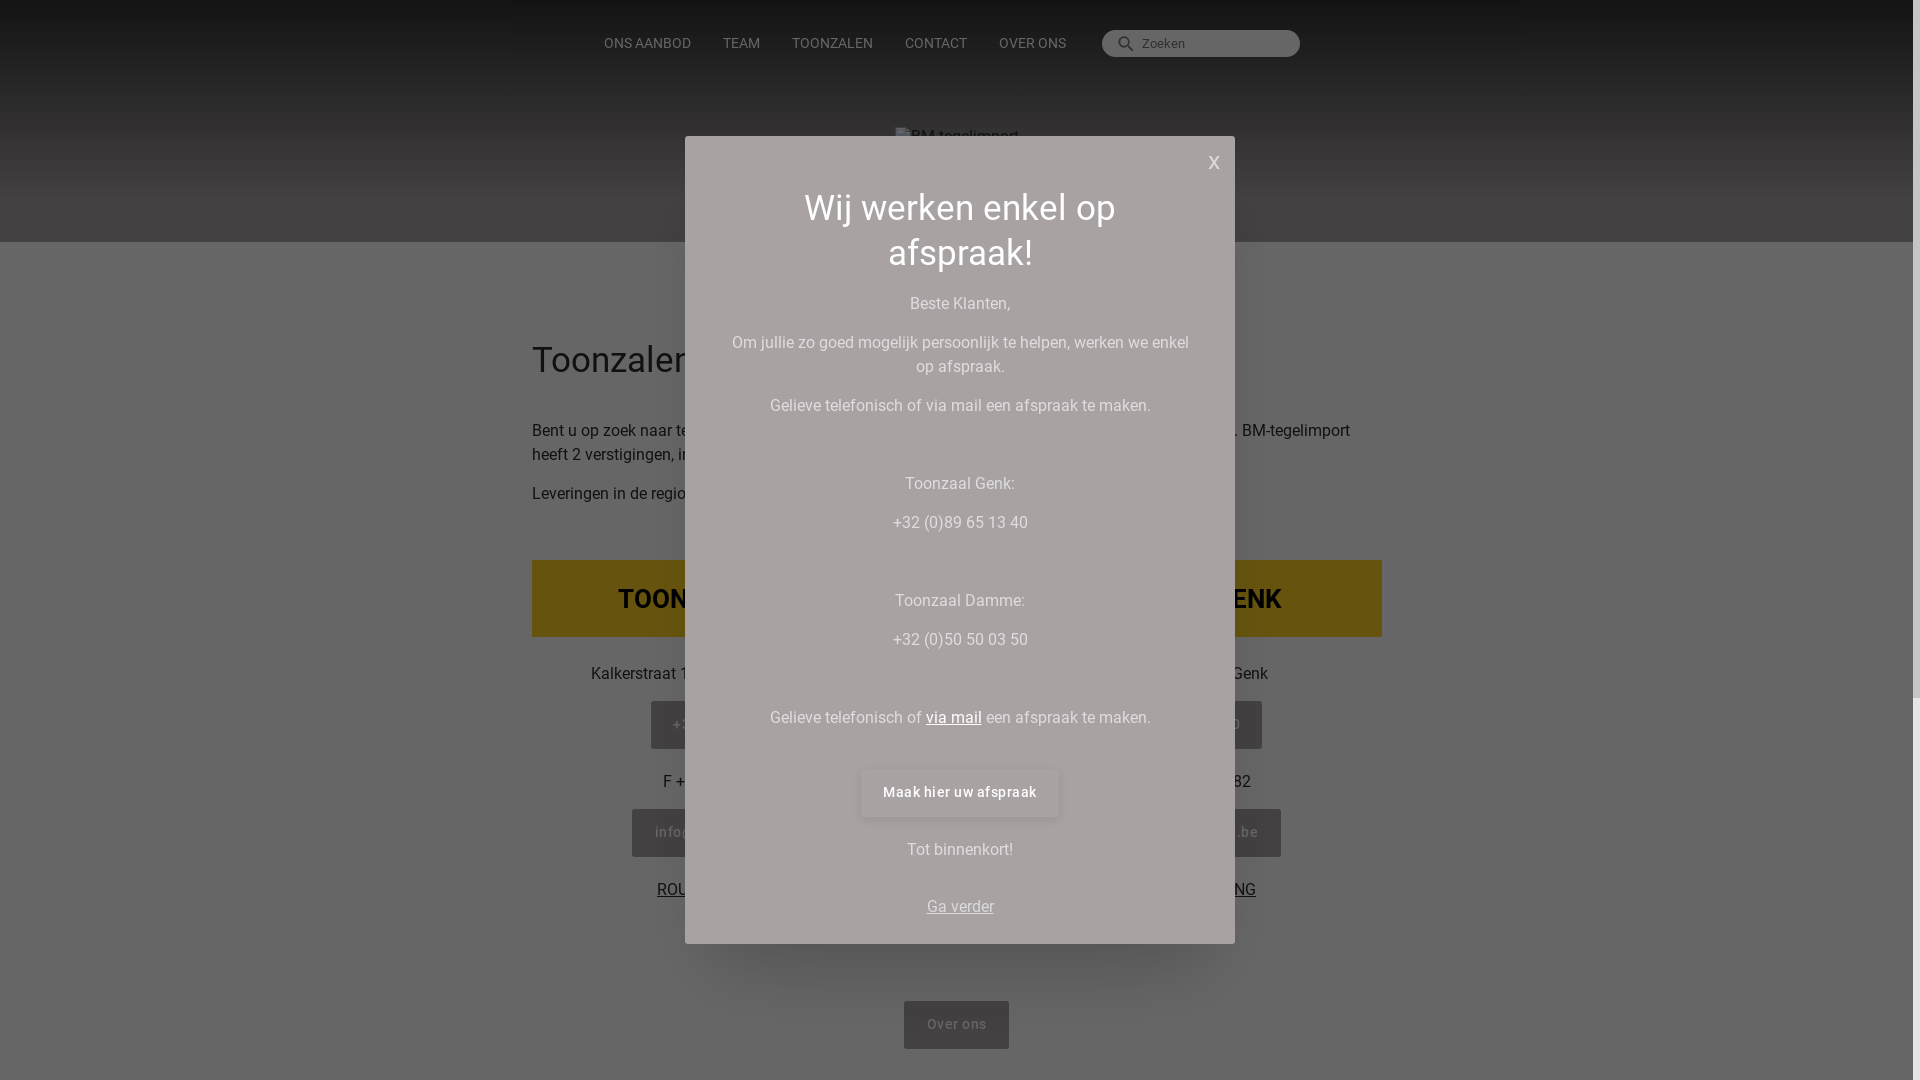 Image resolution: width=1920 pixels, height=1080 pixels. I want to click on ONS AANBOD, so click(648, 44).